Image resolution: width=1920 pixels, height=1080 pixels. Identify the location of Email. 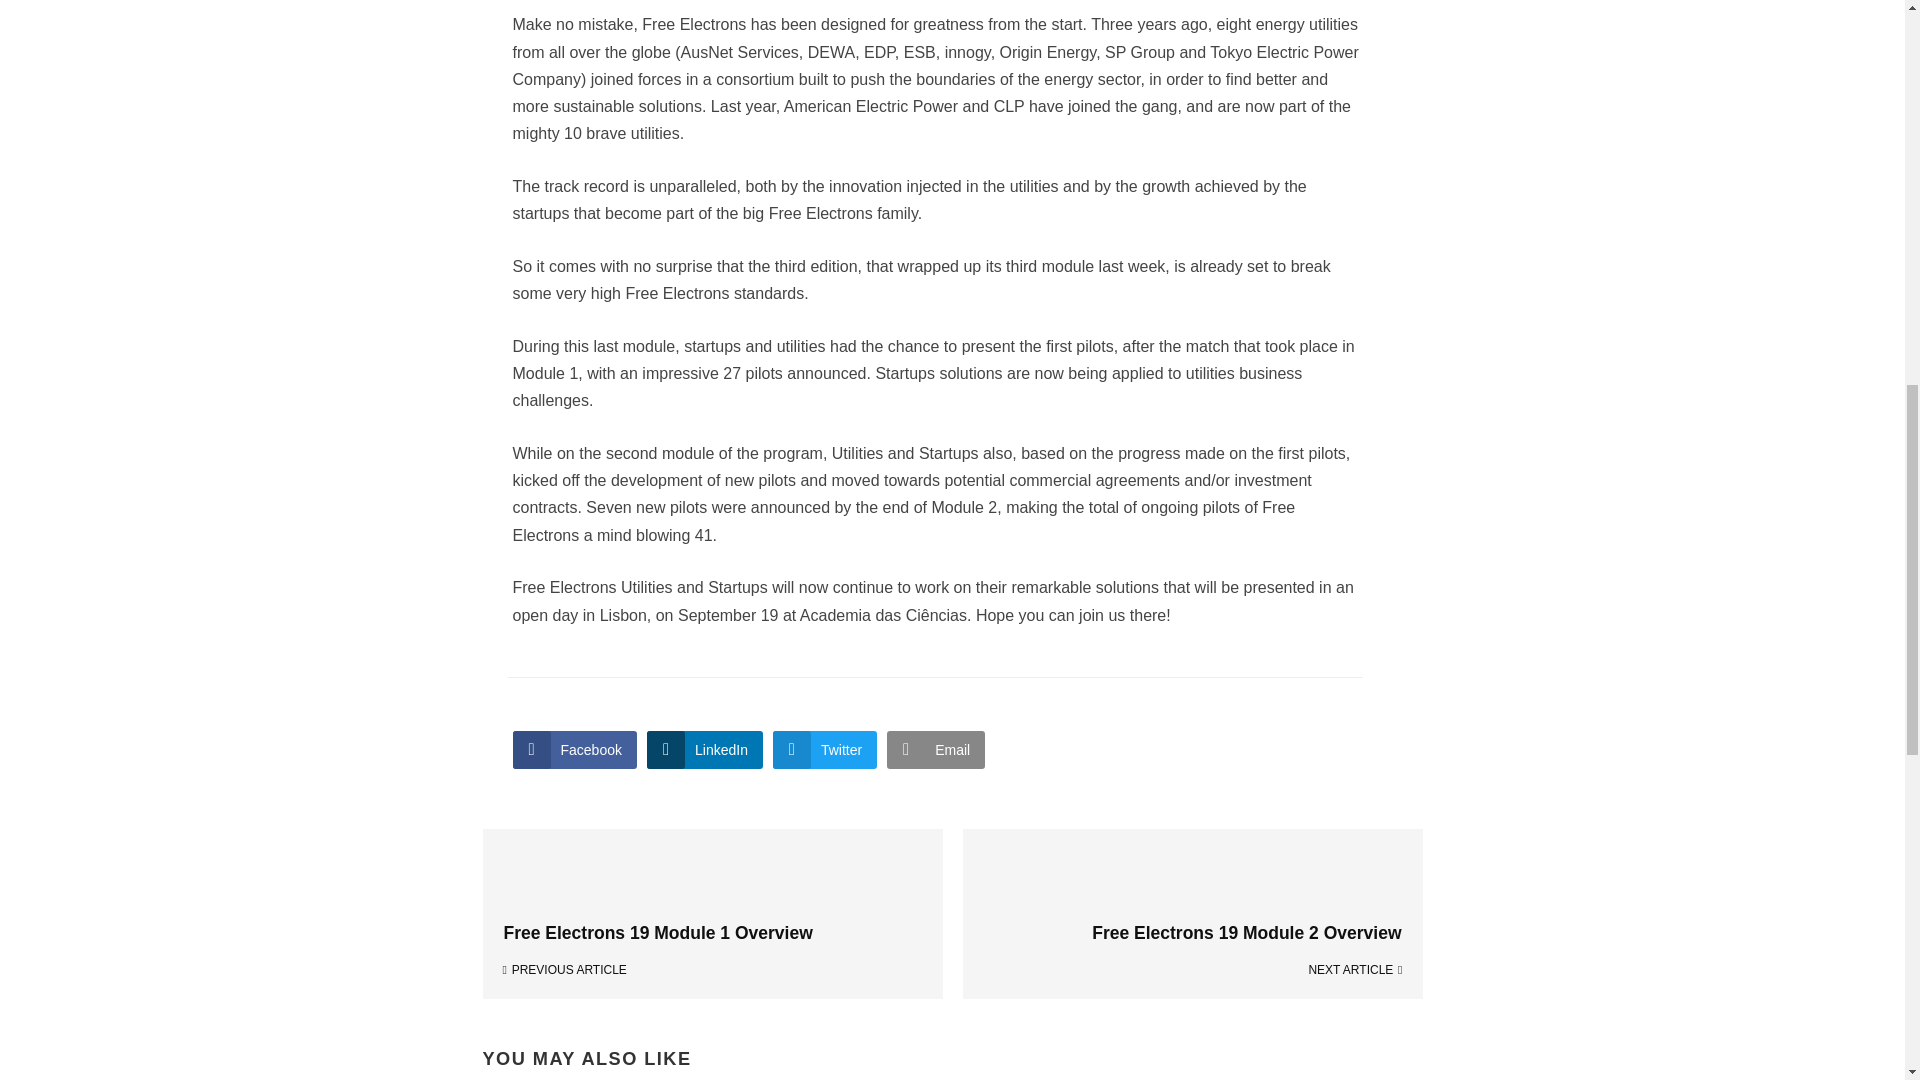
(936, 750).